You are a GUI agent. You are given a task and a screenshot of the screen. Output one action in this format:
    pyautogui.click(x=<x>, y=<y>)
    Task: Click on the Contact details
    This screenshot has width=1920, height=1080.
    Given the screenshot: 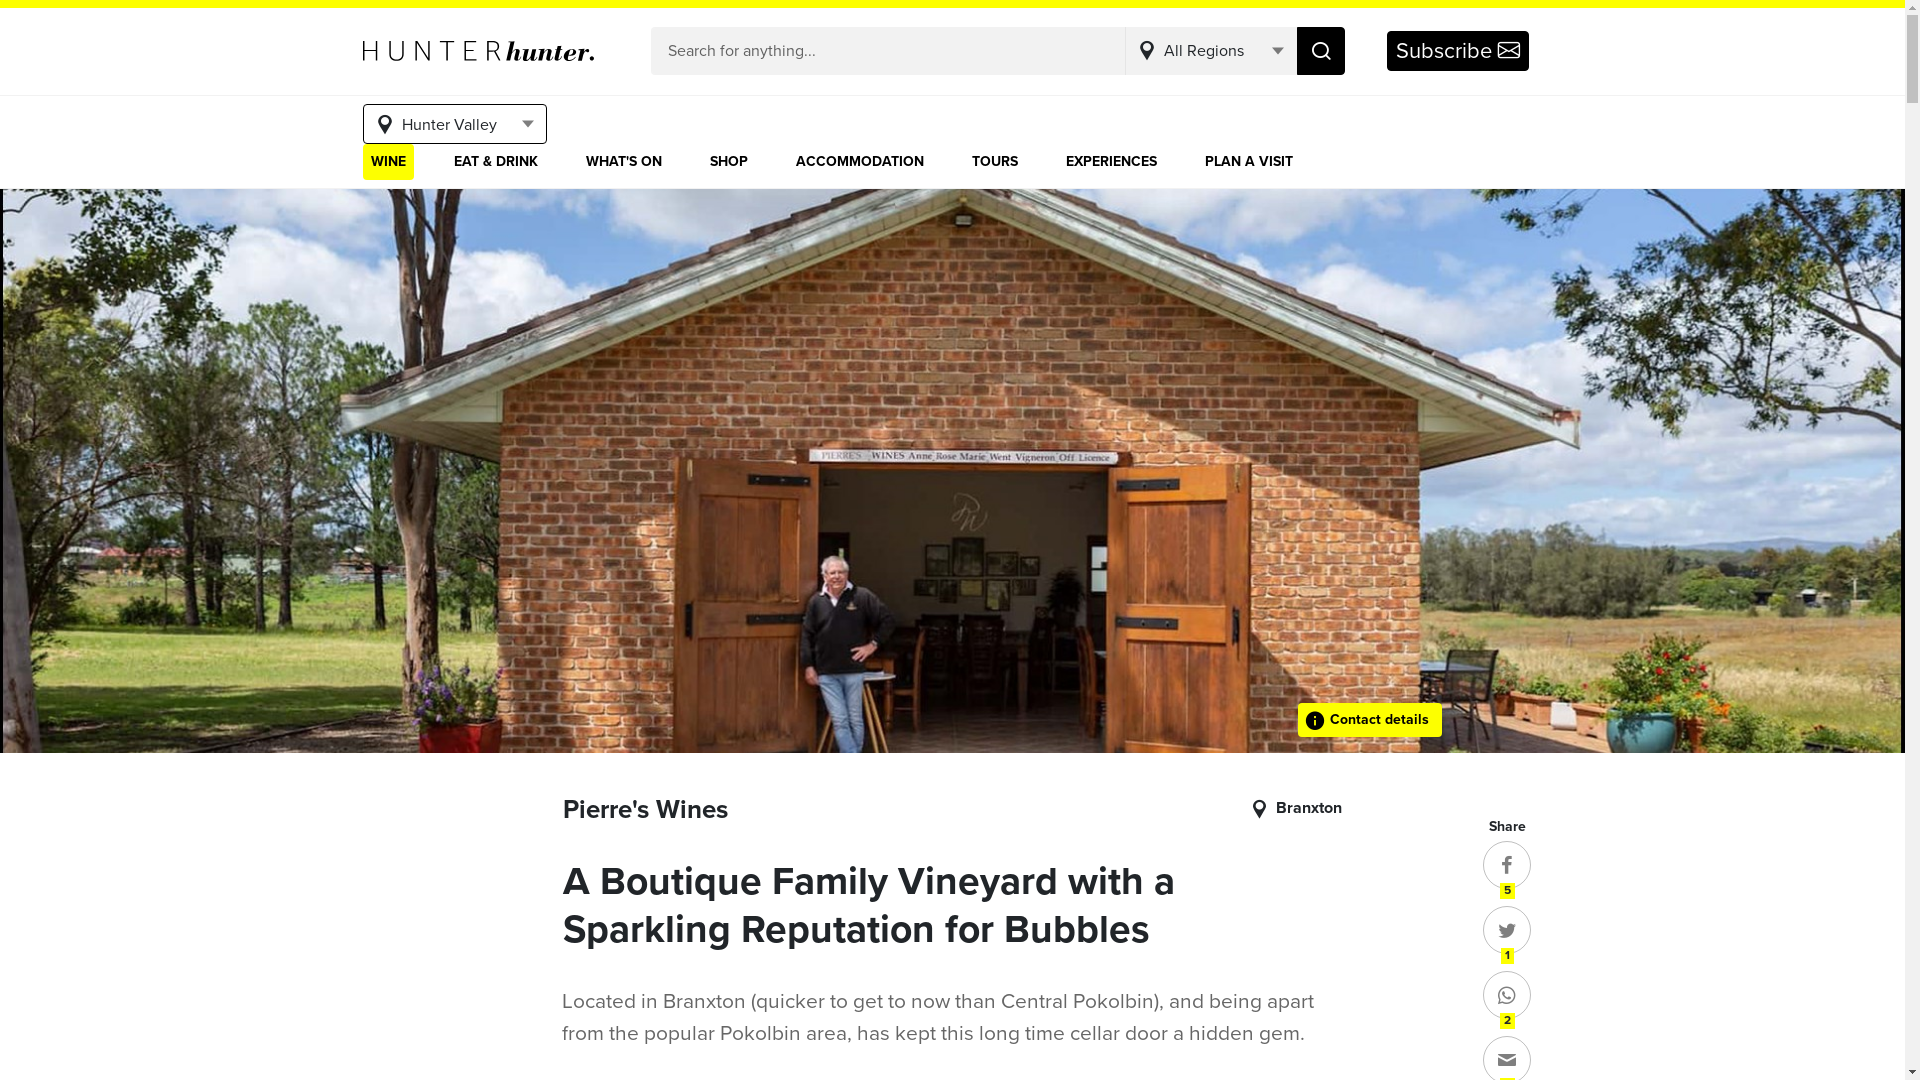 What is the action you would take?
    pyautogui.click(x=1370, y=720)
    